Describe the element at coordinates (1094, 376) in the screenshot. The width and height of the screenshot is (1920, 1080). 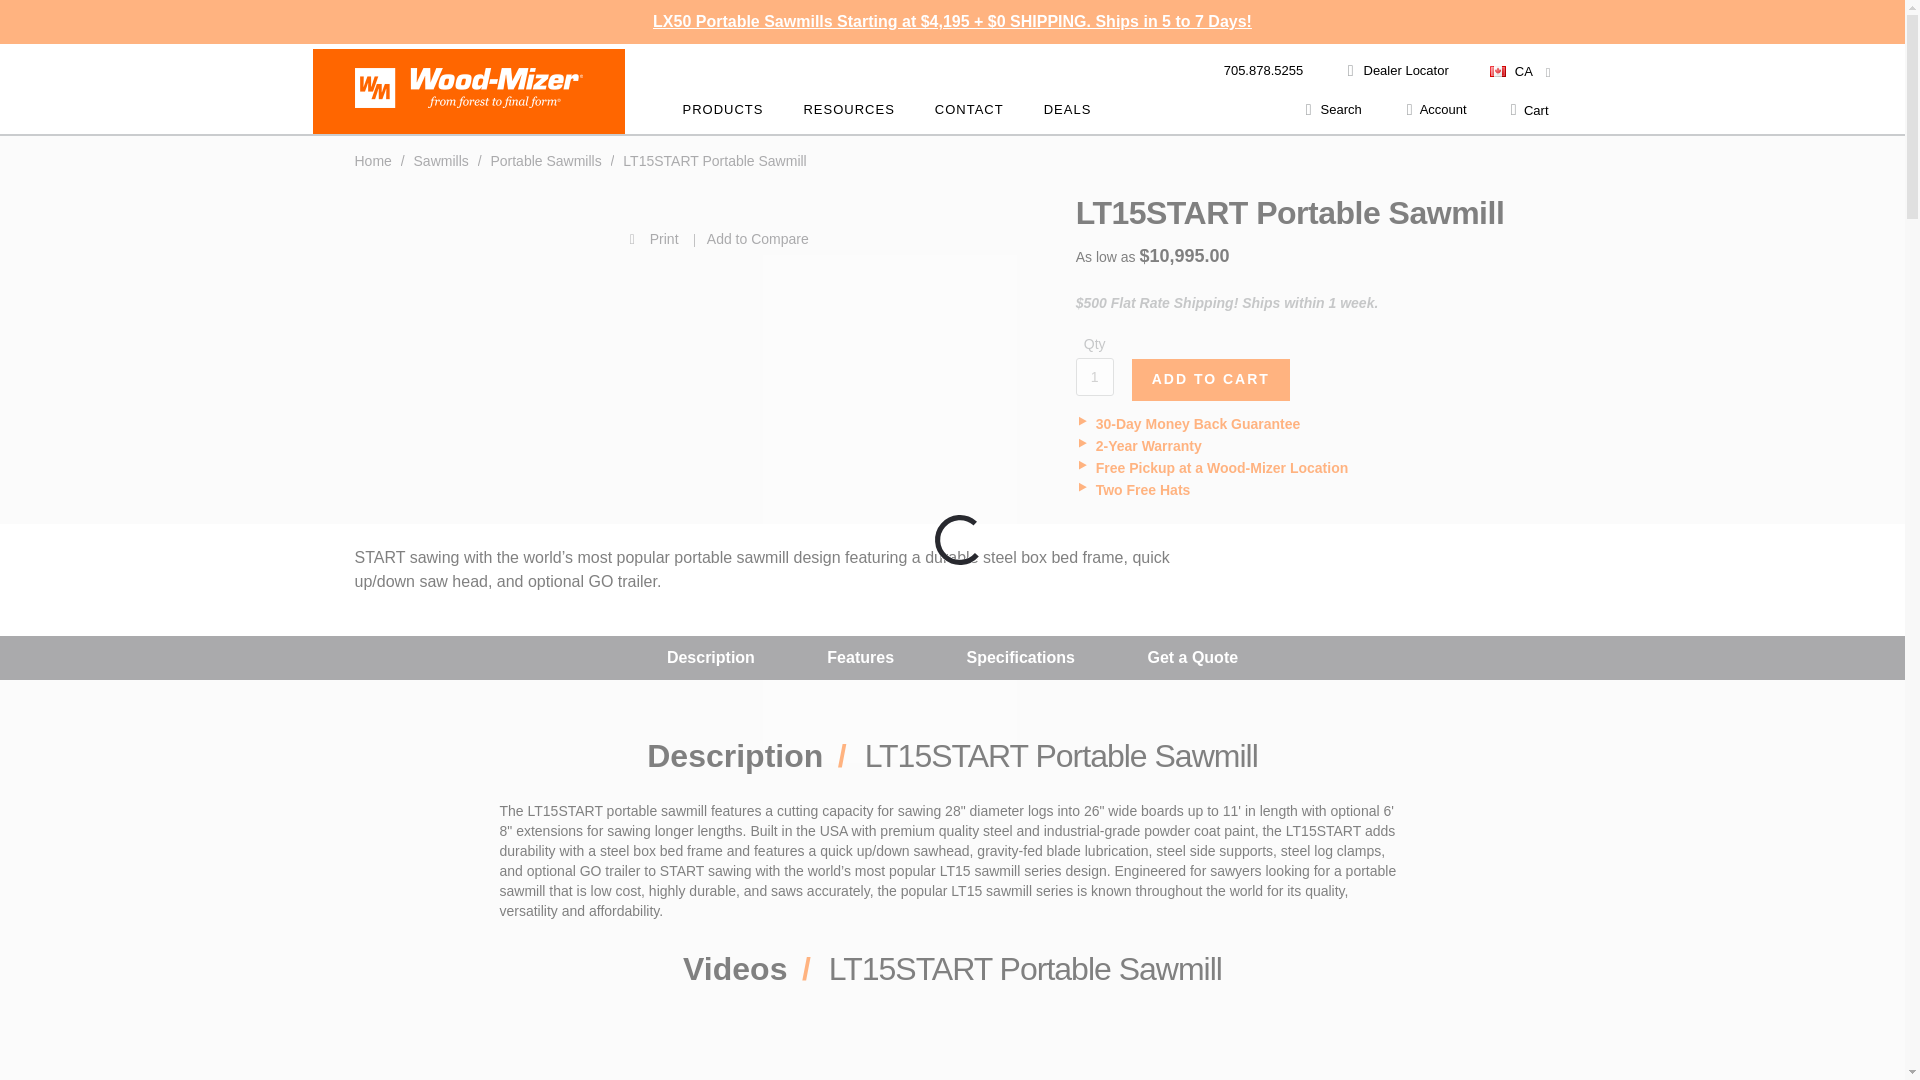
I see `Qty` at that location.